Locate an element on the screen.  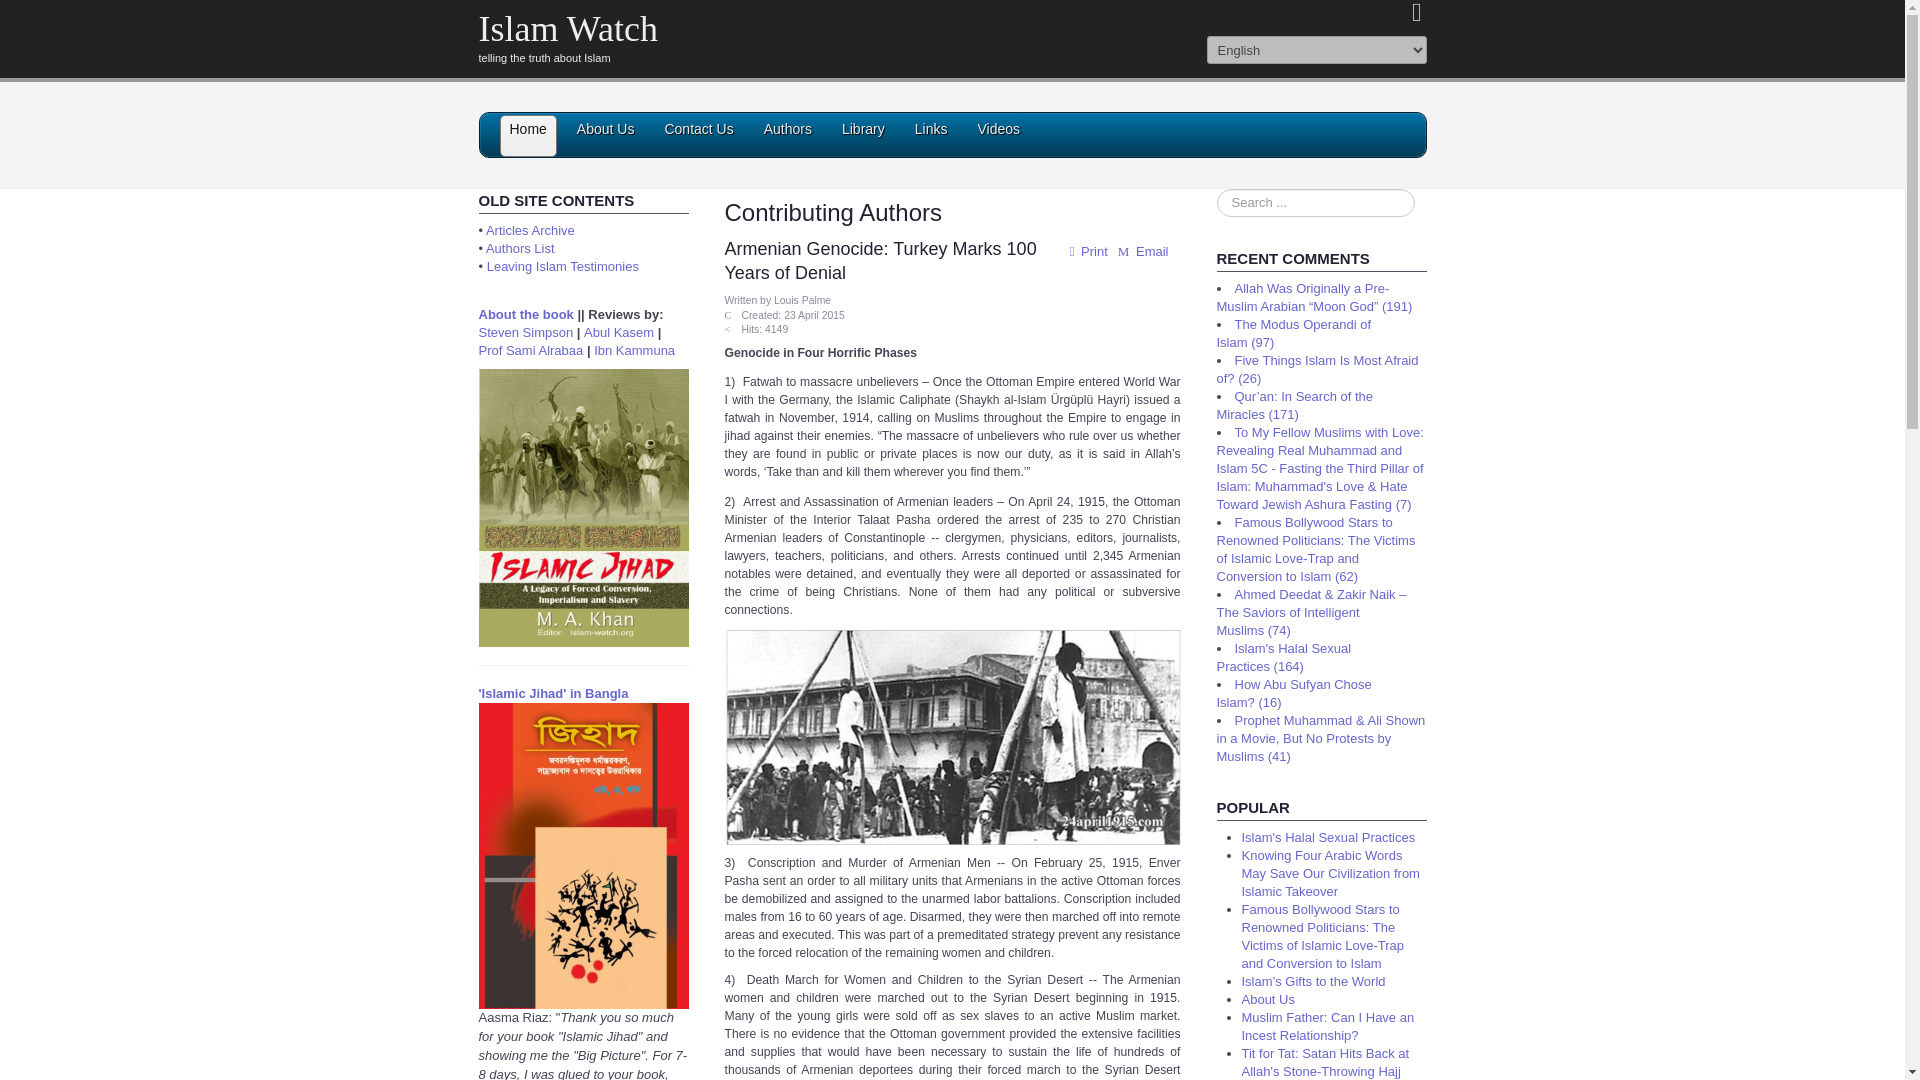
Ibn Kammuna is located at coordinates (634, 350).